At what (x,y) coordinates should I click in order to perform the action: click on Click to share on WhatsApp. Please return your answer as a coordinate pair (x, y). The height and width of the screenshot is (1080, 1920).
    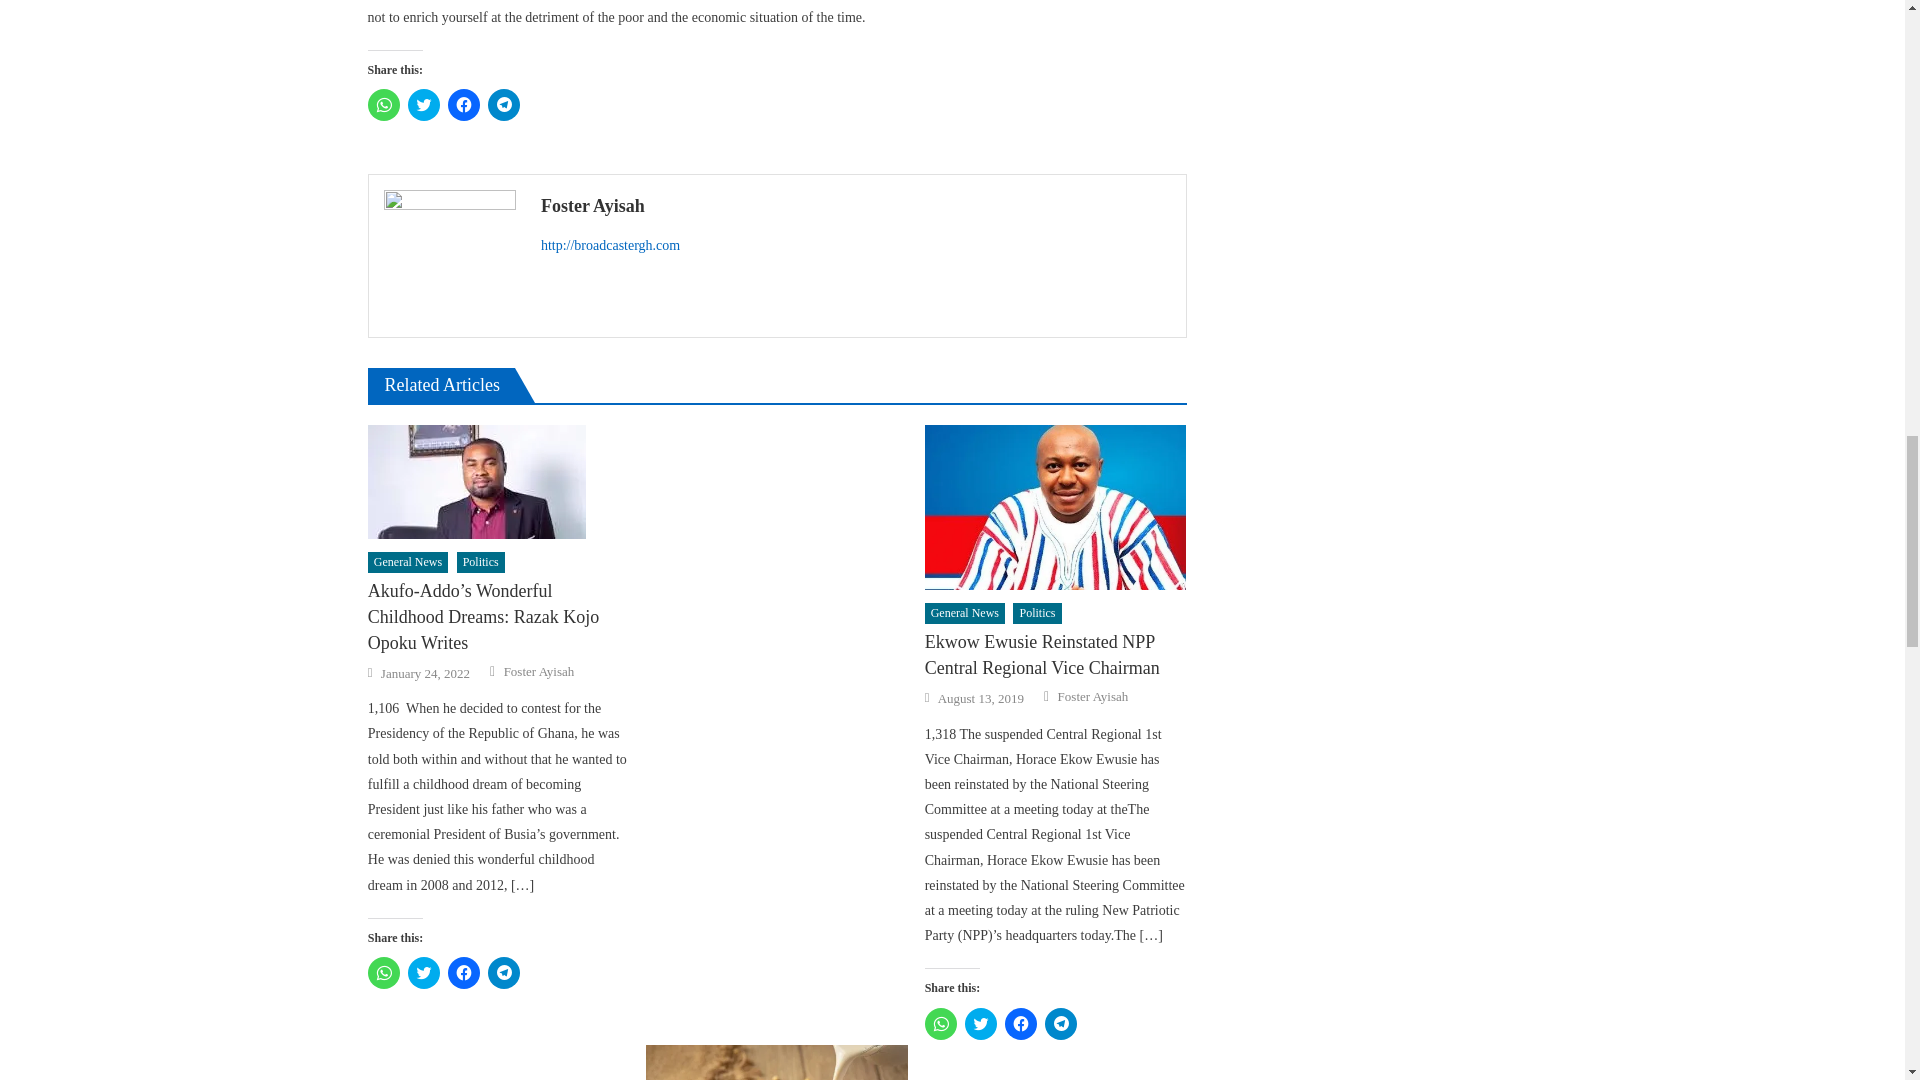
    Looking at the image, I should click on (384, 104).